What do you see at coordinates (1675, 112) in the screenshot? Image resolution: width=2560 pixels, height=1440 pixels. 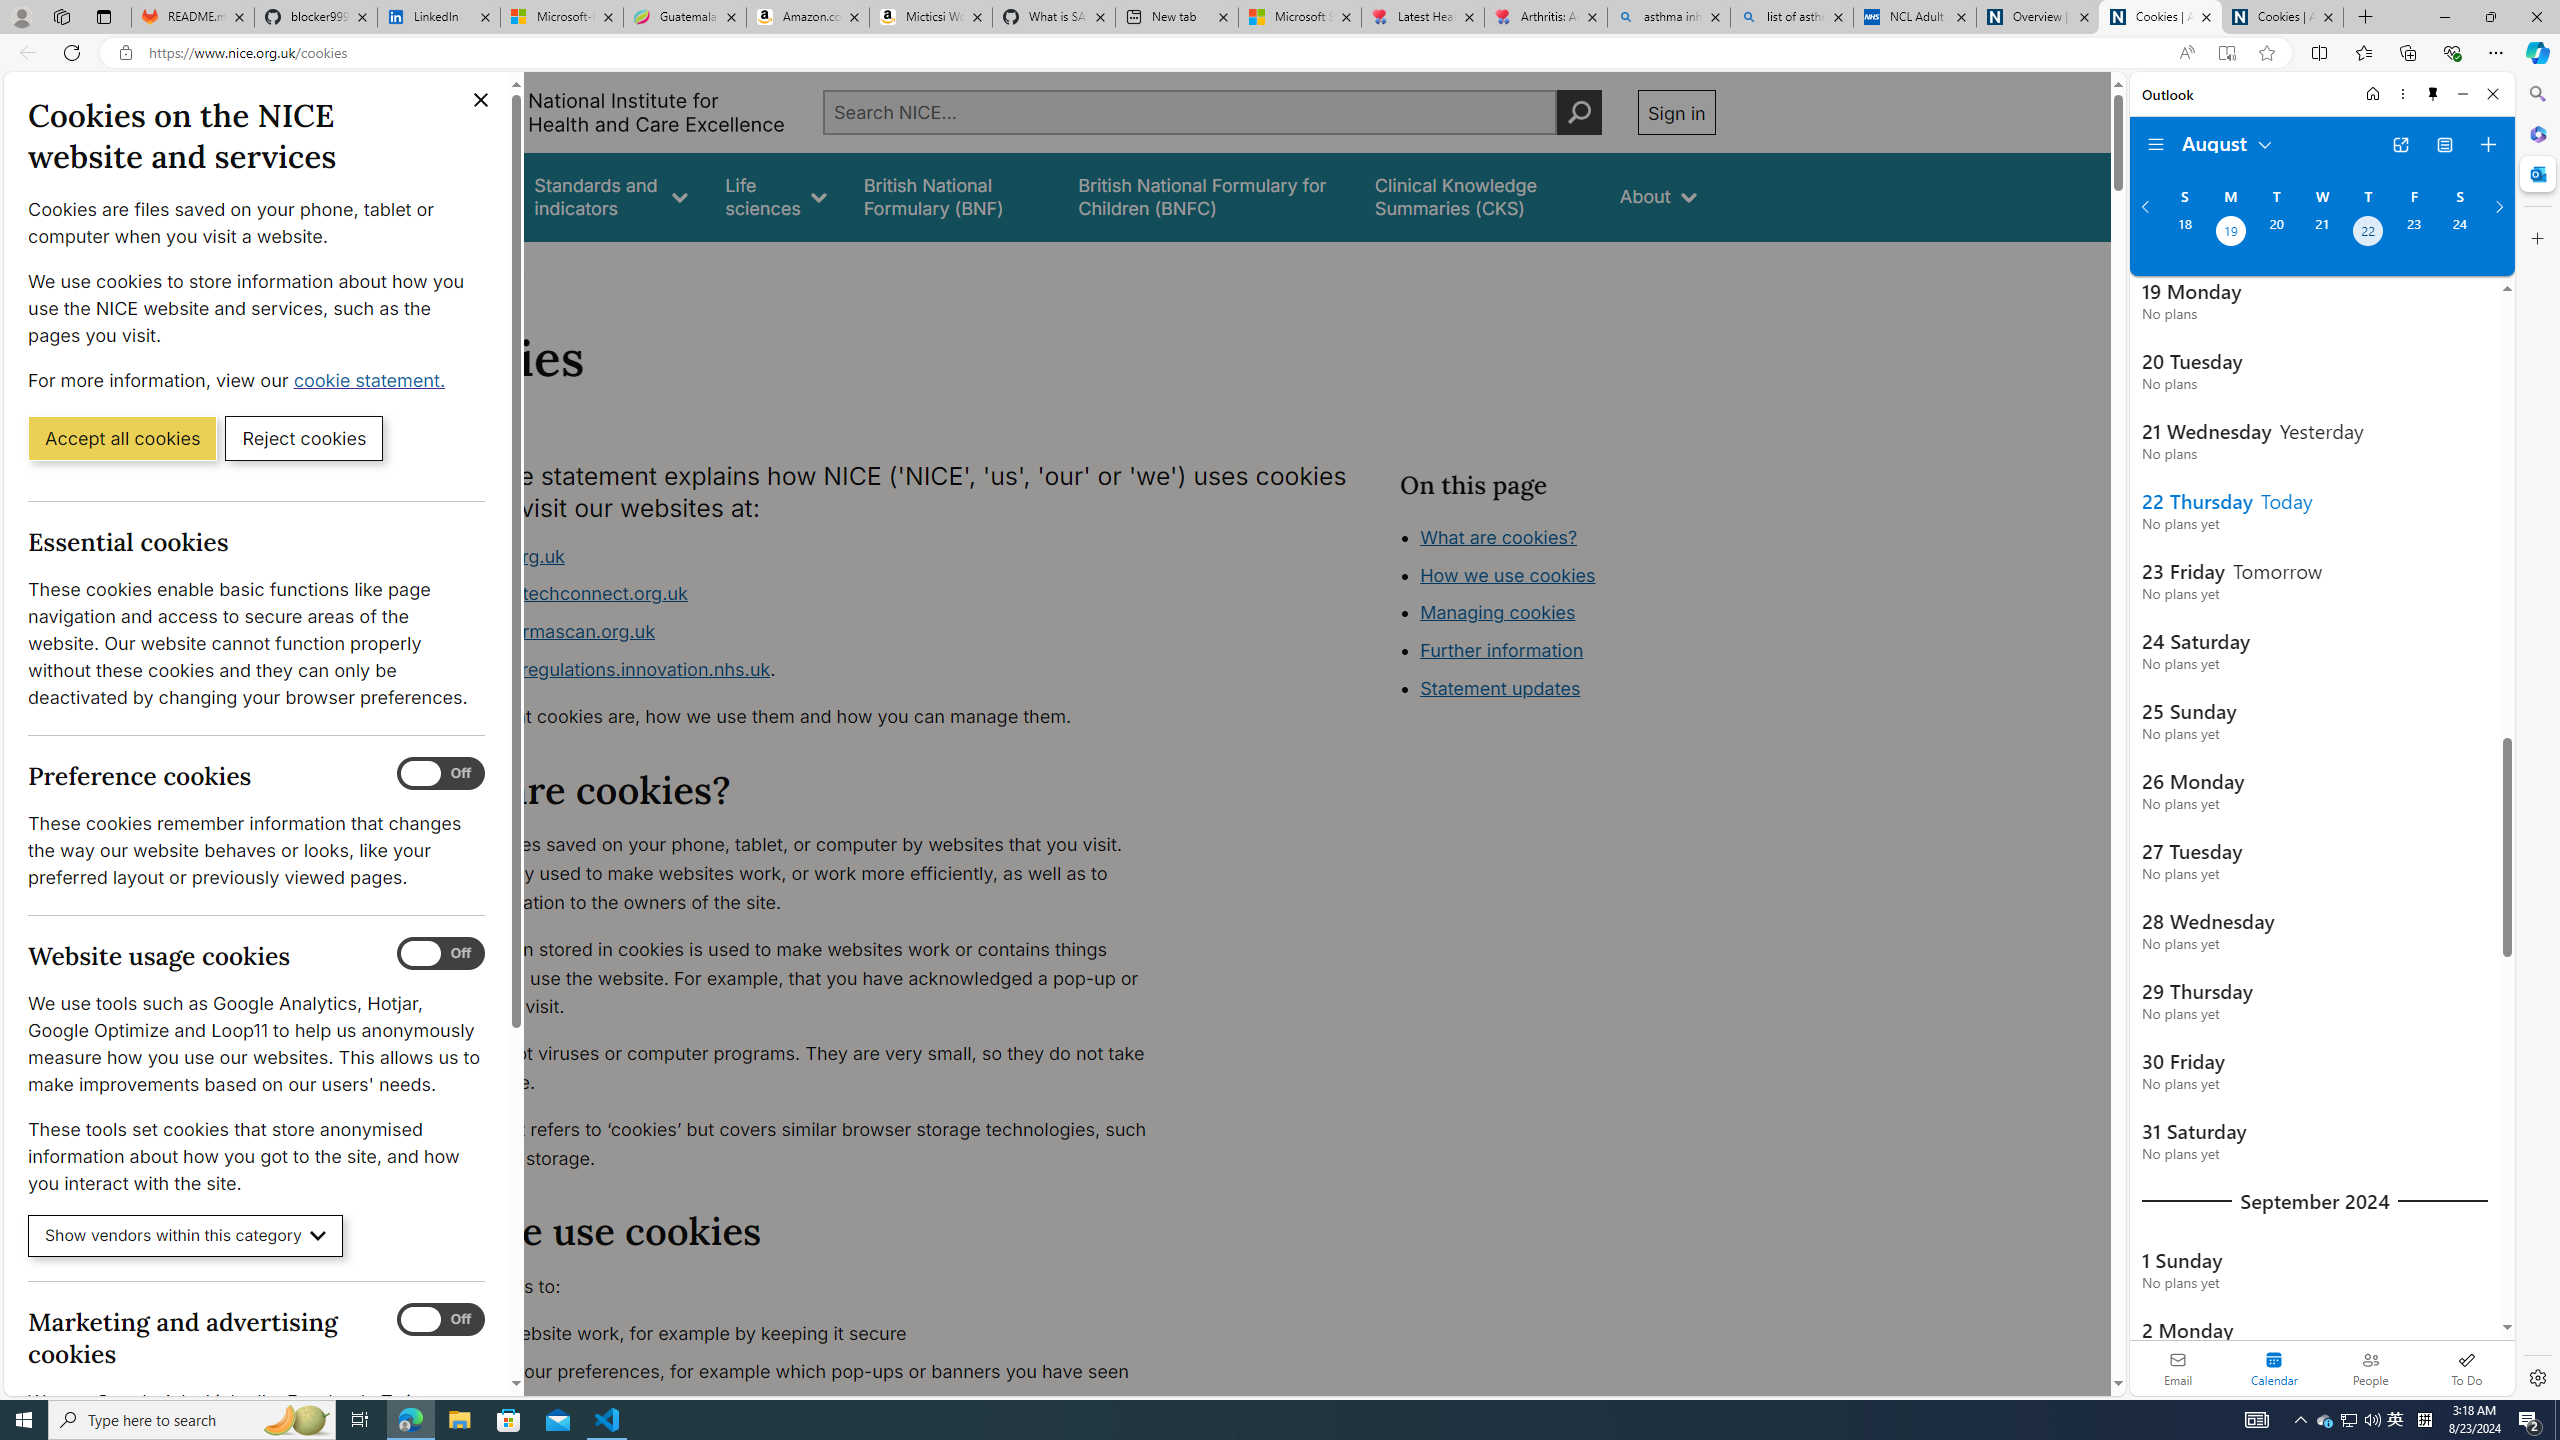 I see `Sign in` at bounding box center [1675, 112].